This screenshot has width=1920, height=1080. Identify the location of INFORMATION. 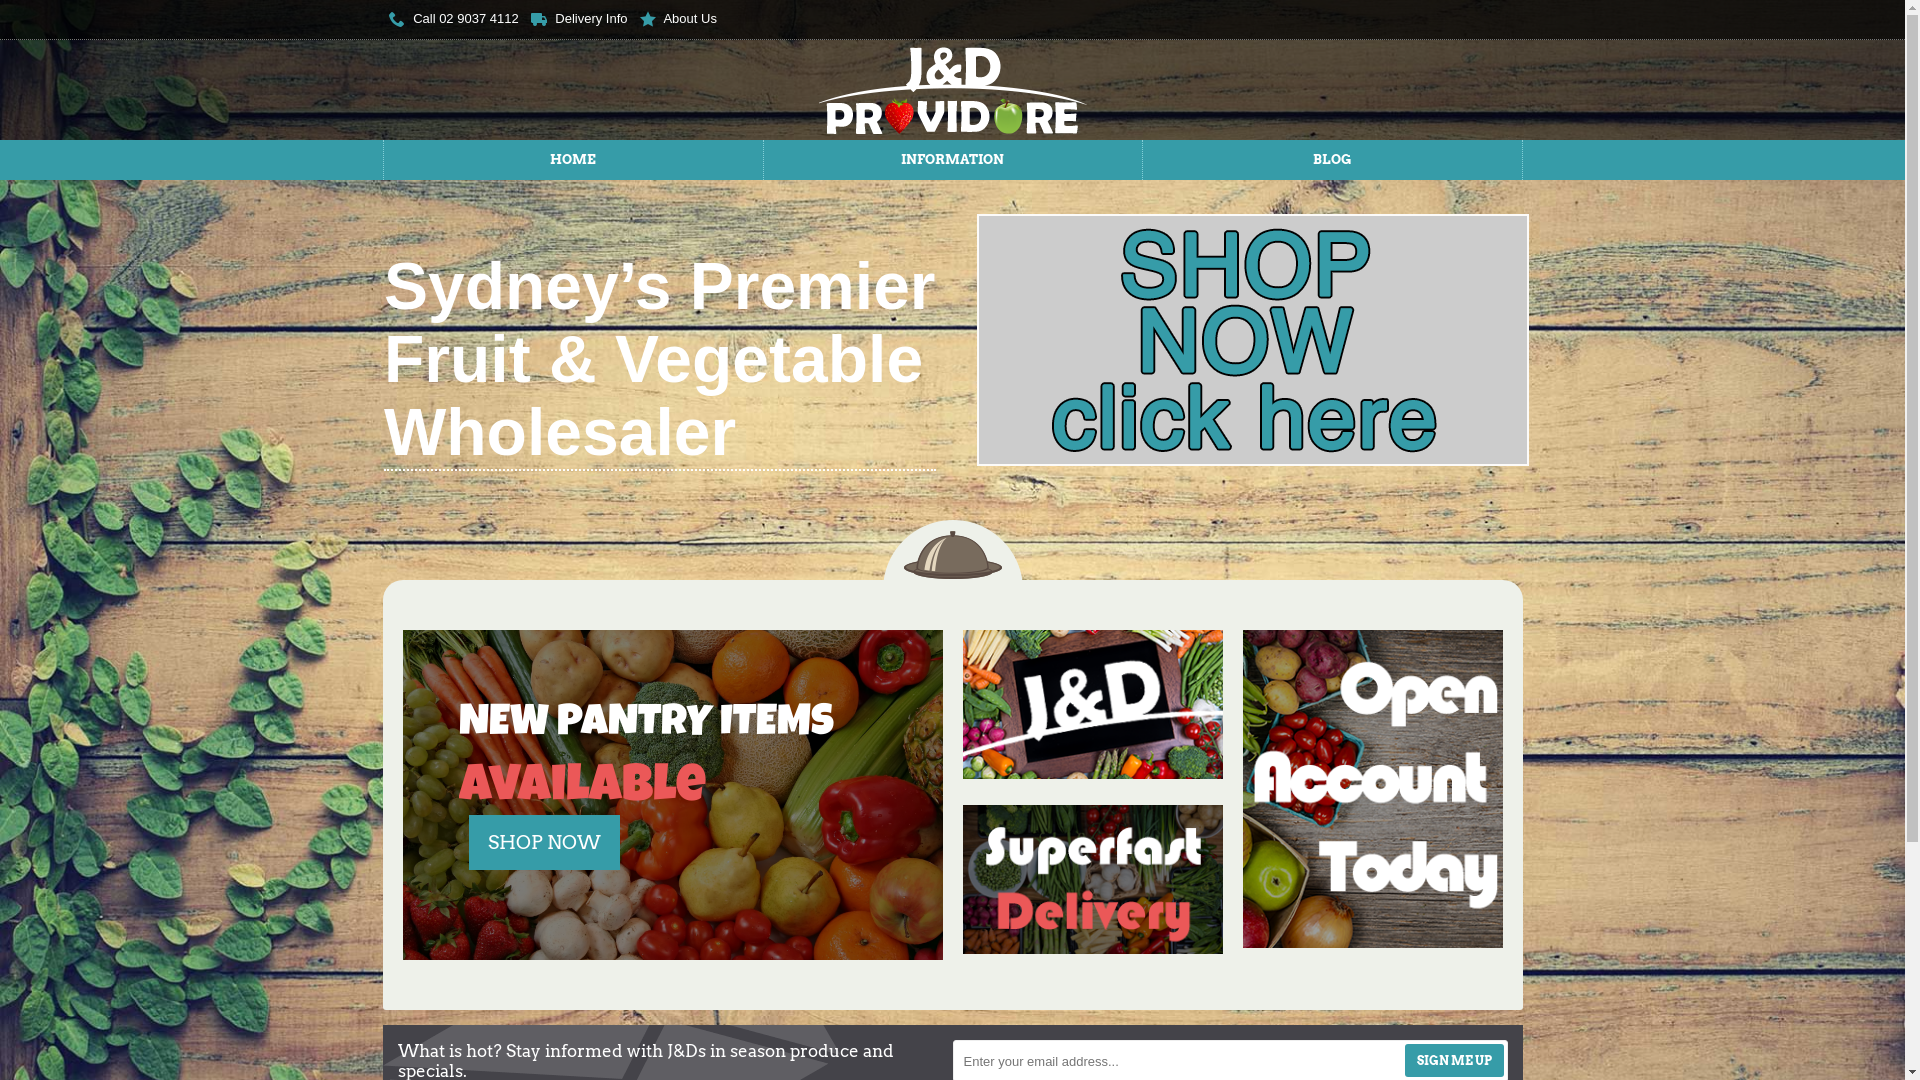
(953, 160).